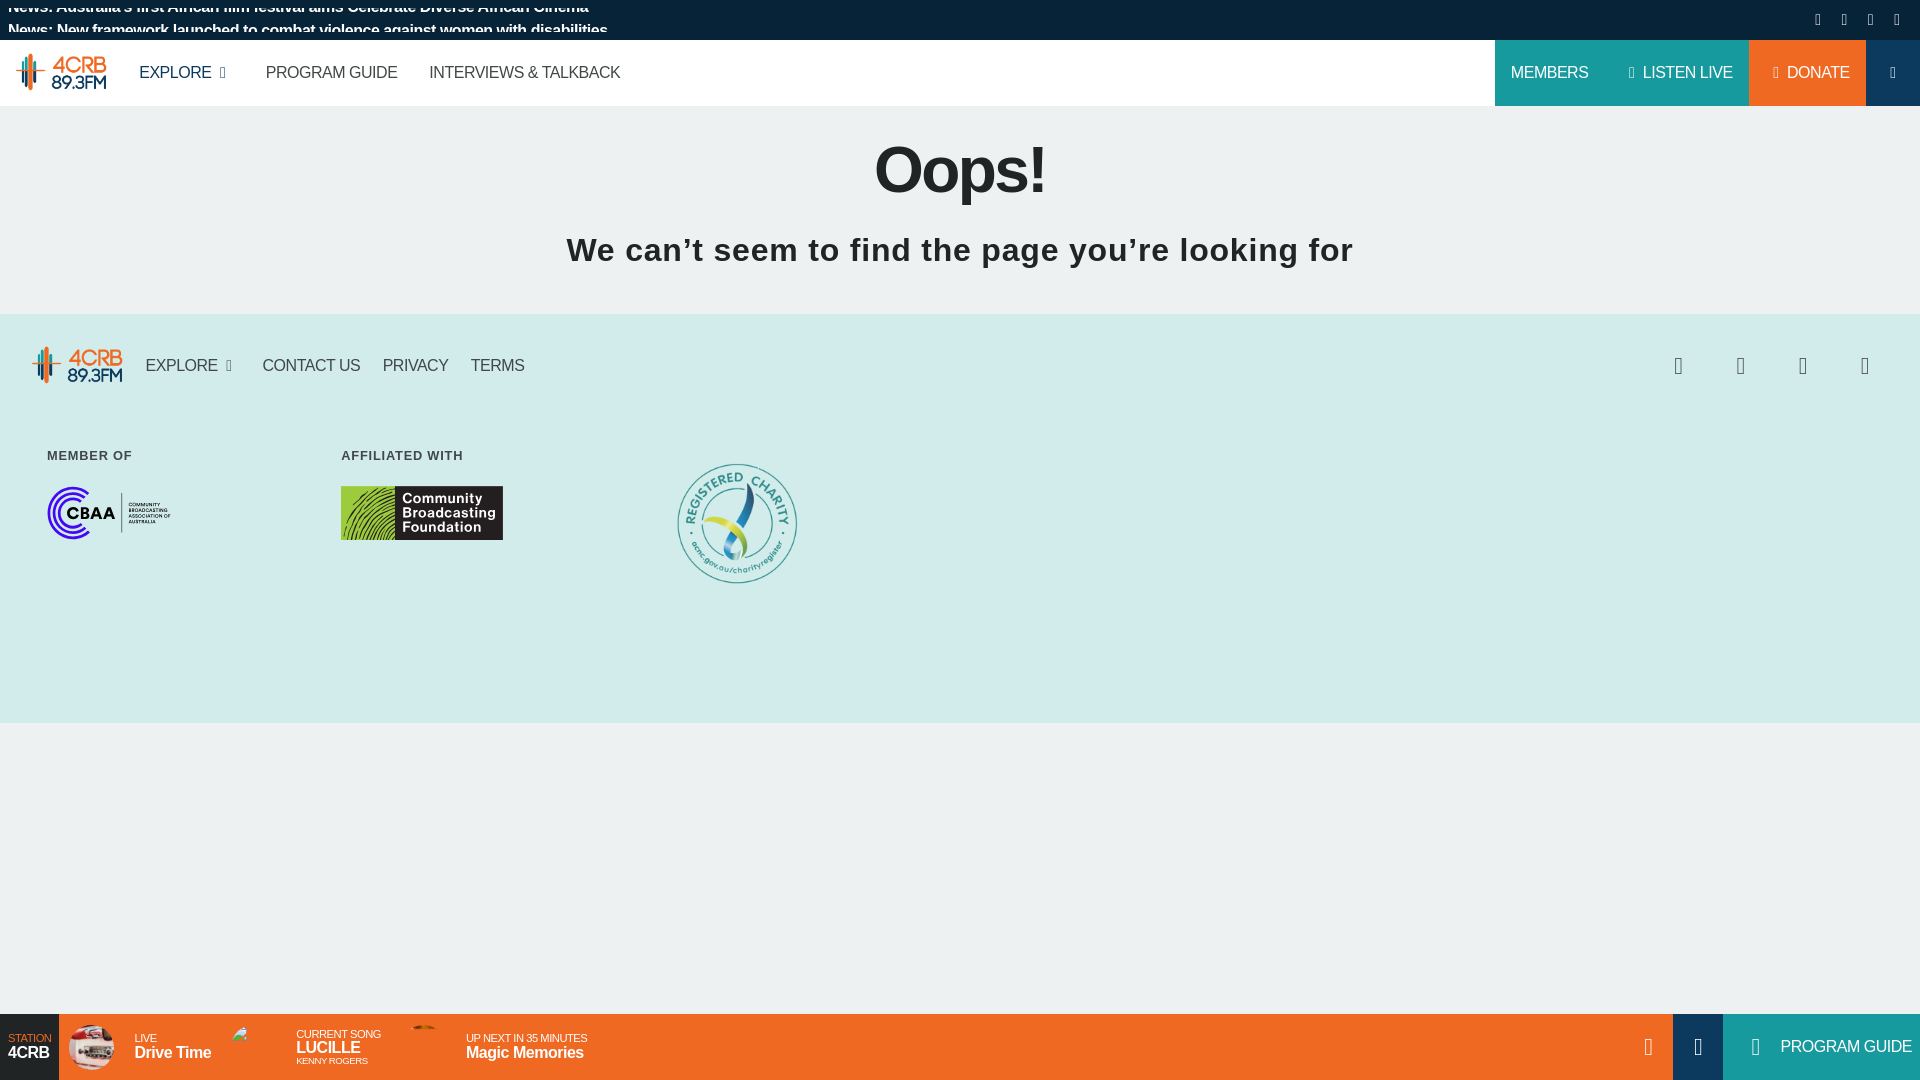  What do you see at coordinates (1808, 72) in the screenshot?
I see `DONATE` at bounding box center [1808, 72].